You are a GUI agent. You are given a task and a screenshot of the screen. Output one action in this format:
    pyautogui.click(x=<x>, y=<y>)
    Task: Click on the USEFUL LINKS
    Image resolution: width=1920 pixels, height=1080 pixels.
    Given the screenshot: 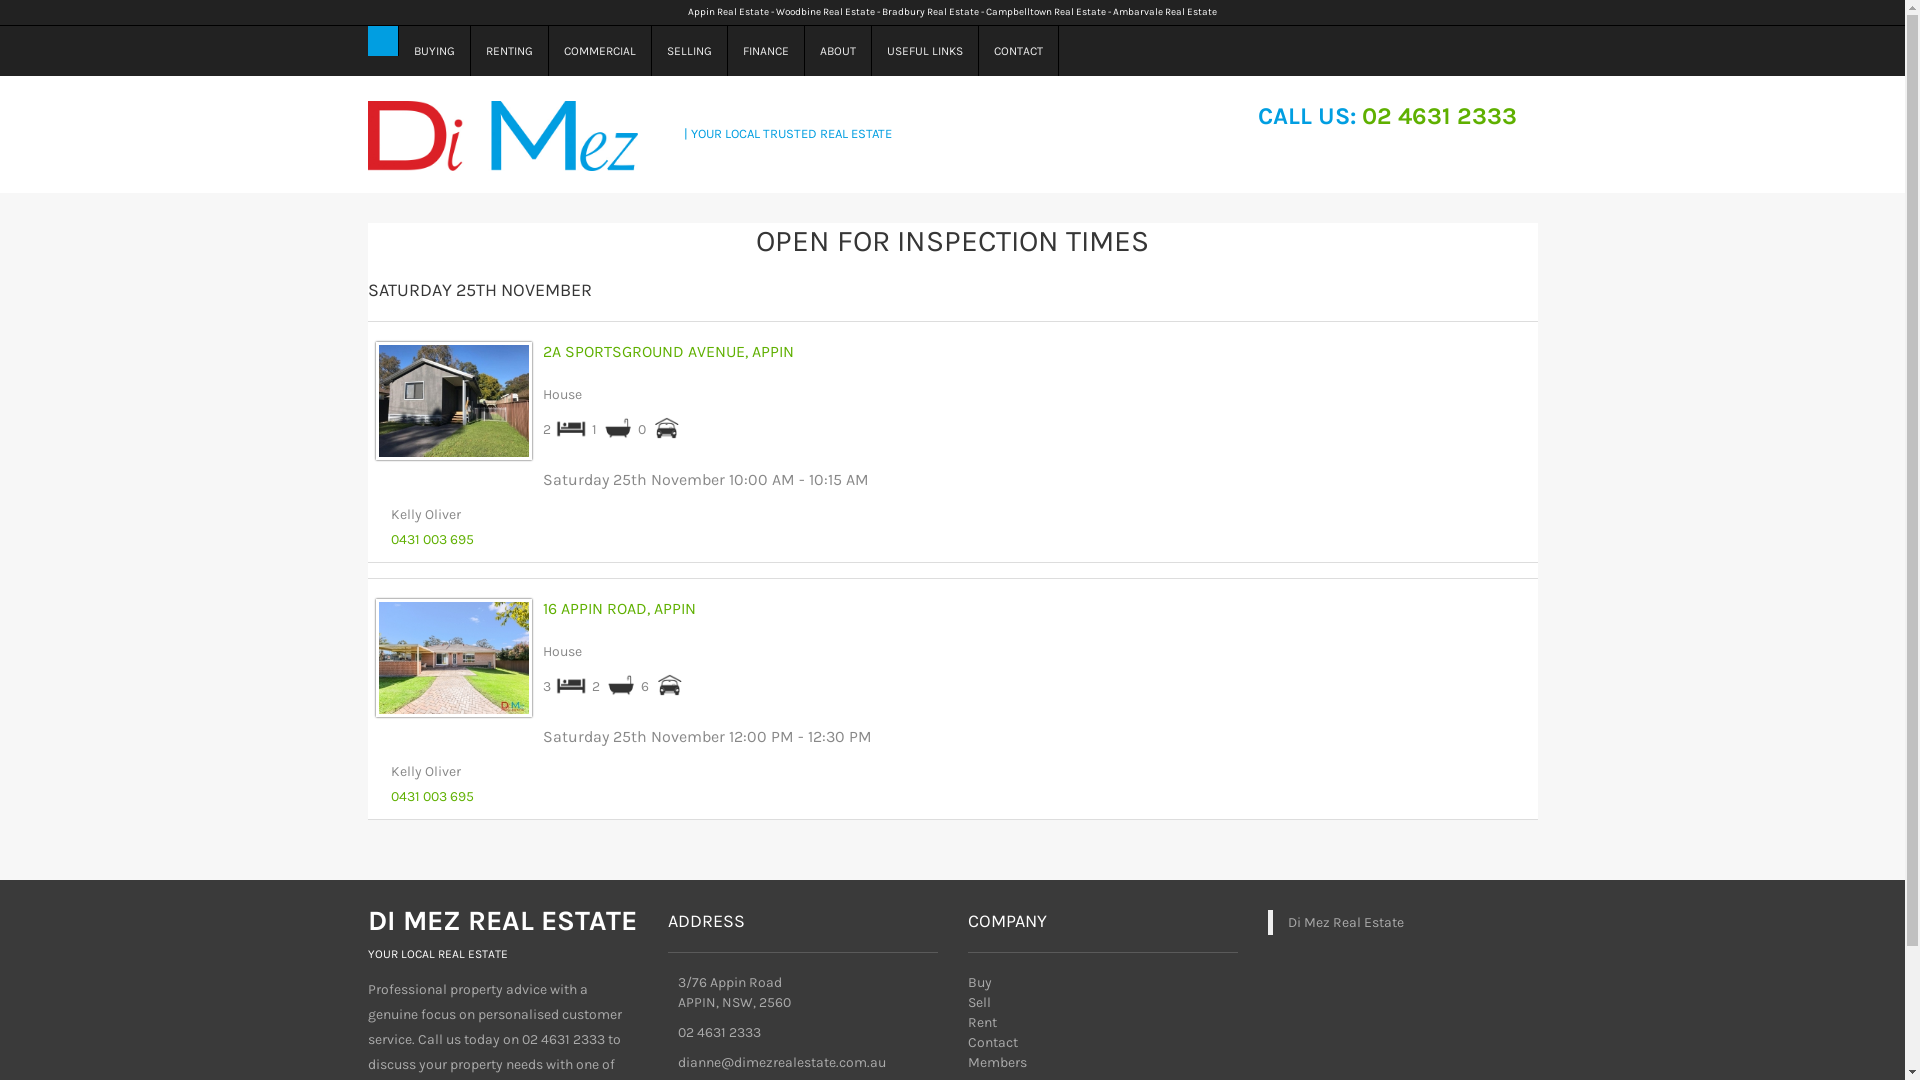 What is the action you would take?
    pyautogui.click(x=926, y=51)
    